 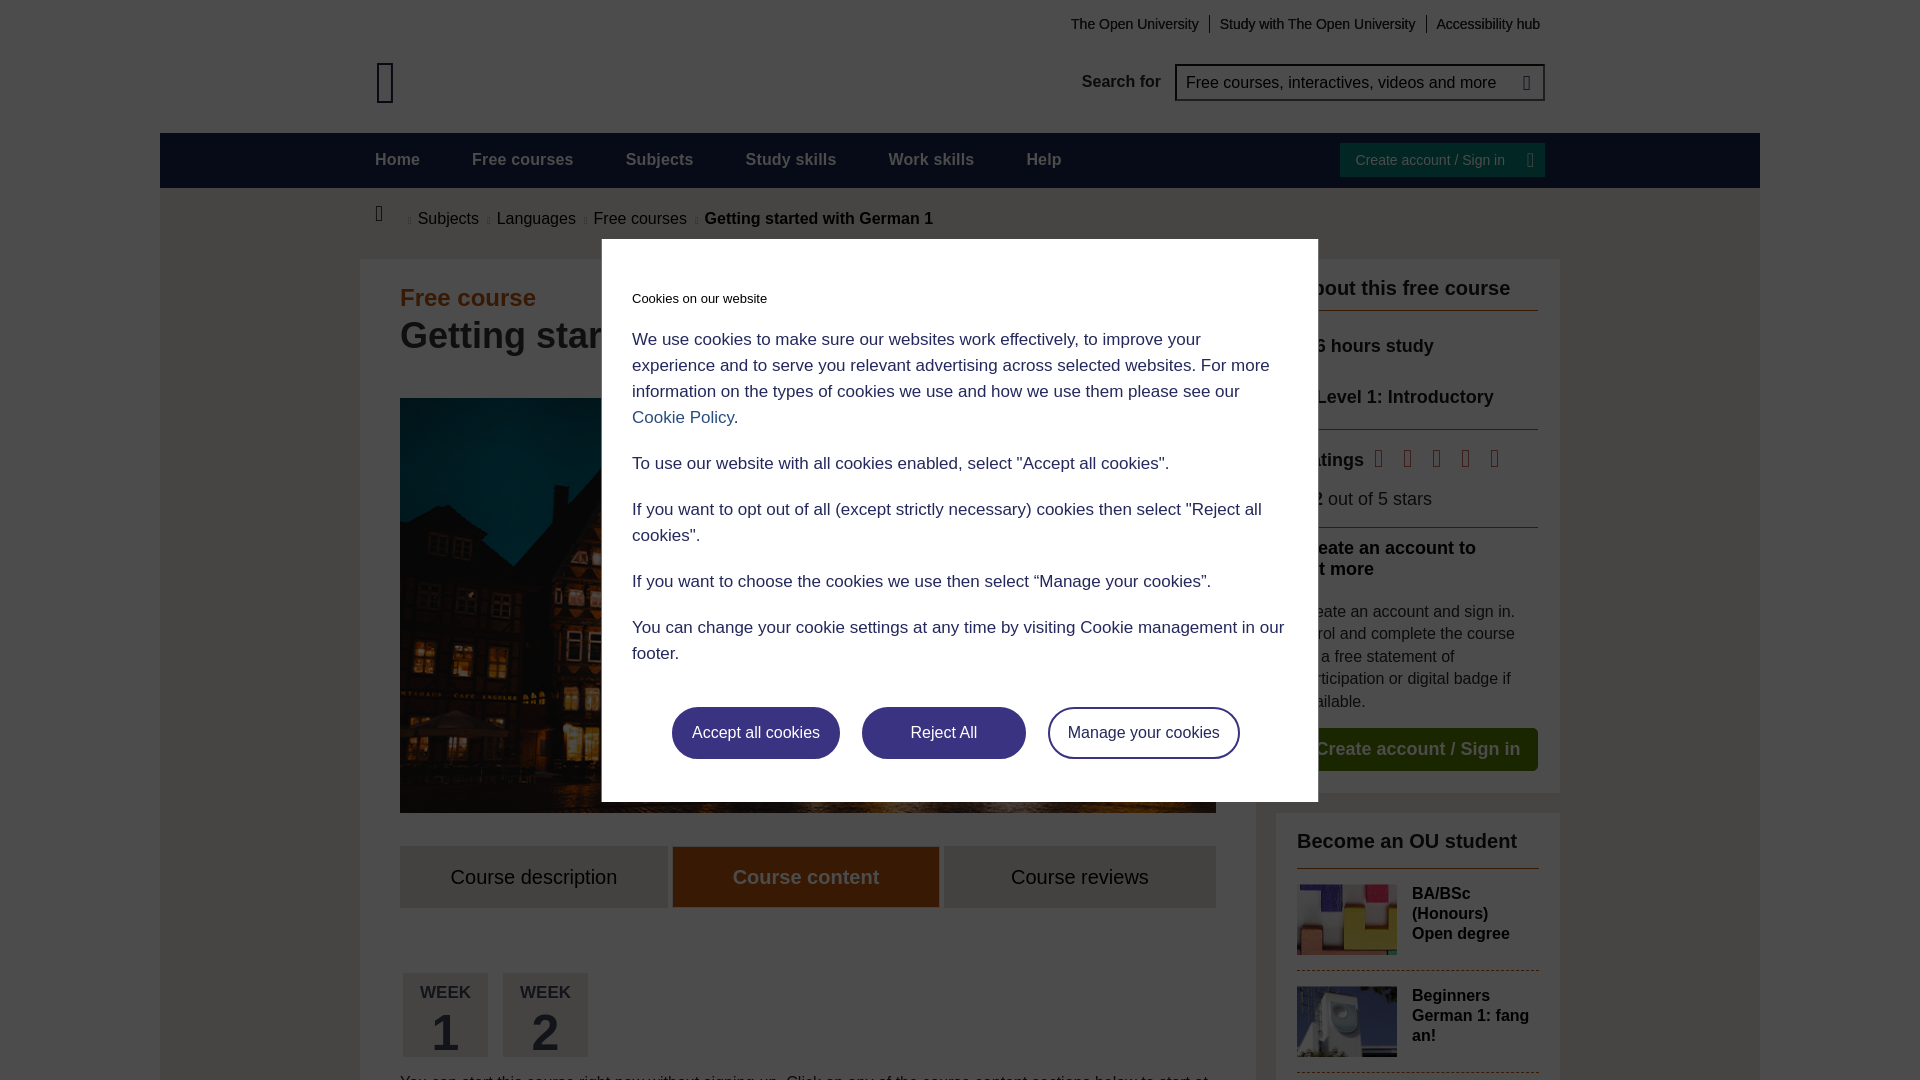 I want to click on Home, so click(x=397, y=160).